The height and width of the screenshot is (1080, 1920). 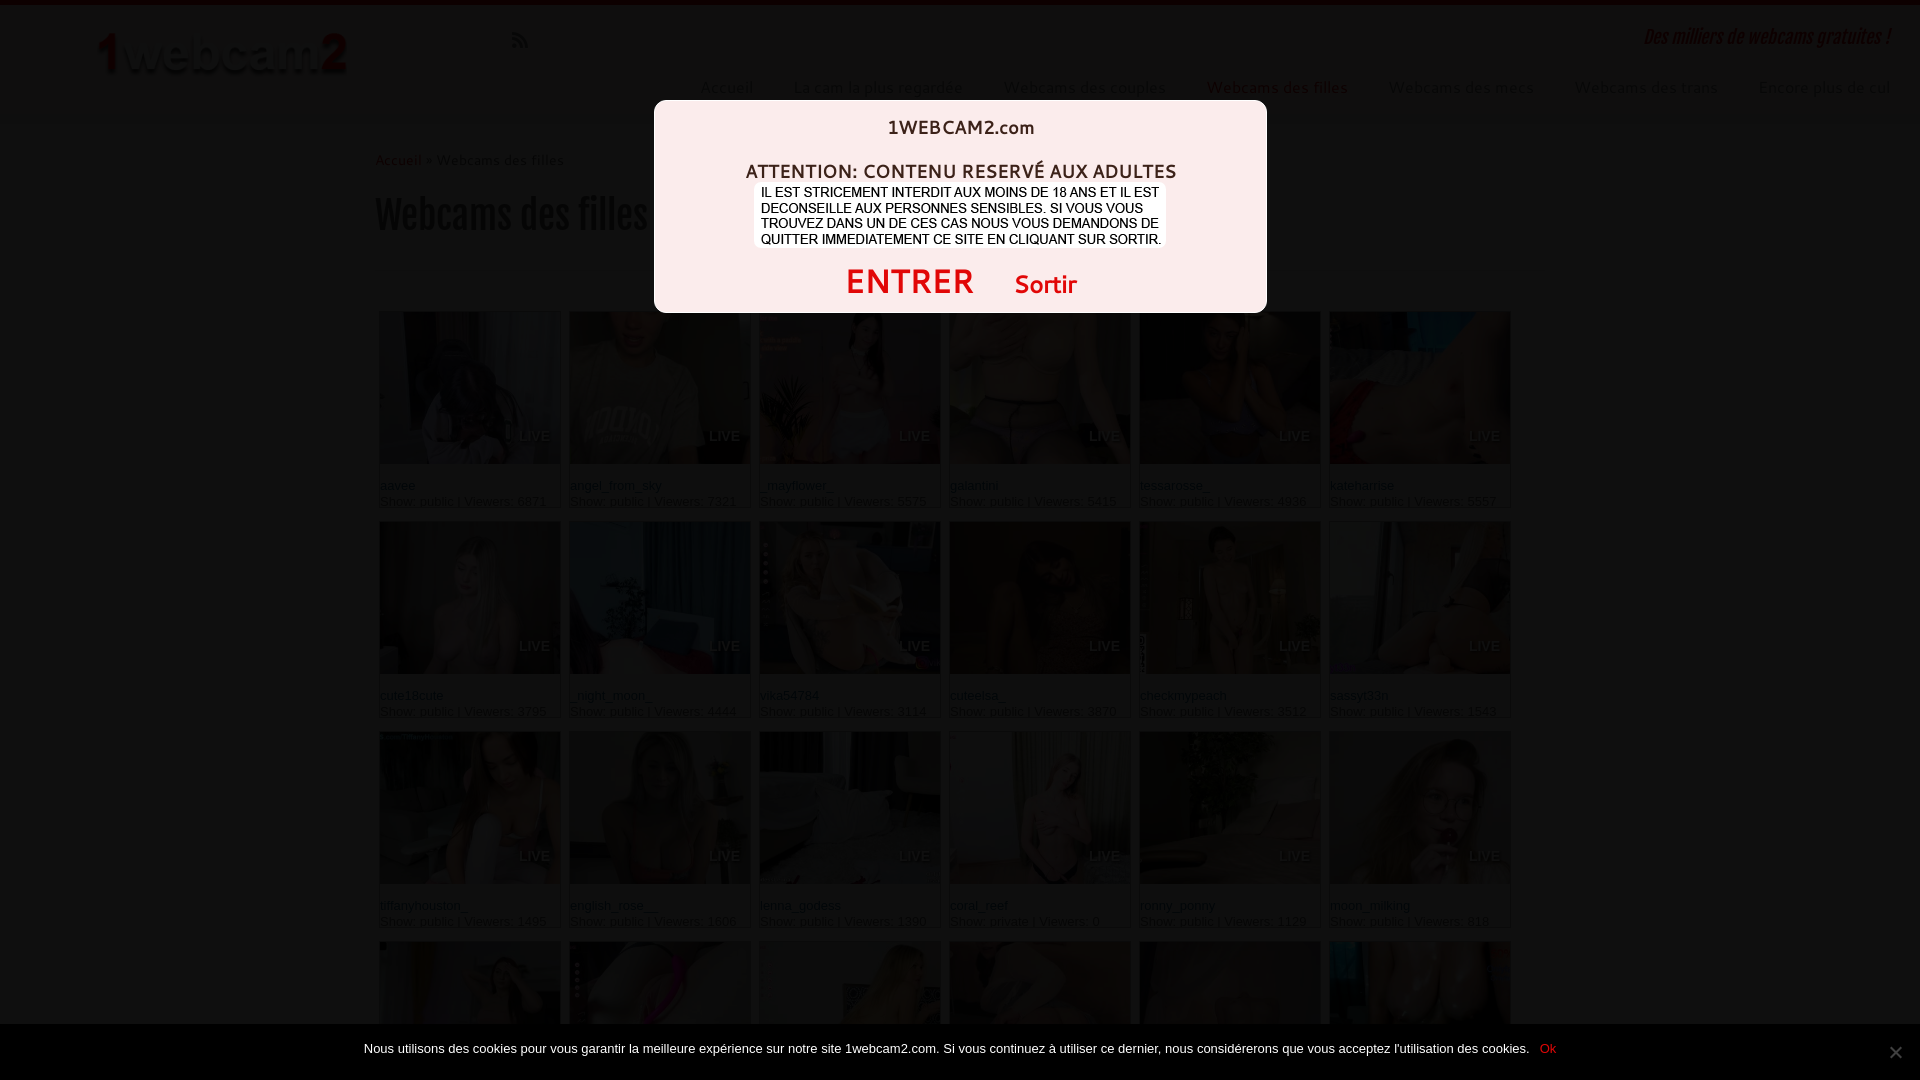 I want to click on checkmypeach, so click(x=1184, y=696).